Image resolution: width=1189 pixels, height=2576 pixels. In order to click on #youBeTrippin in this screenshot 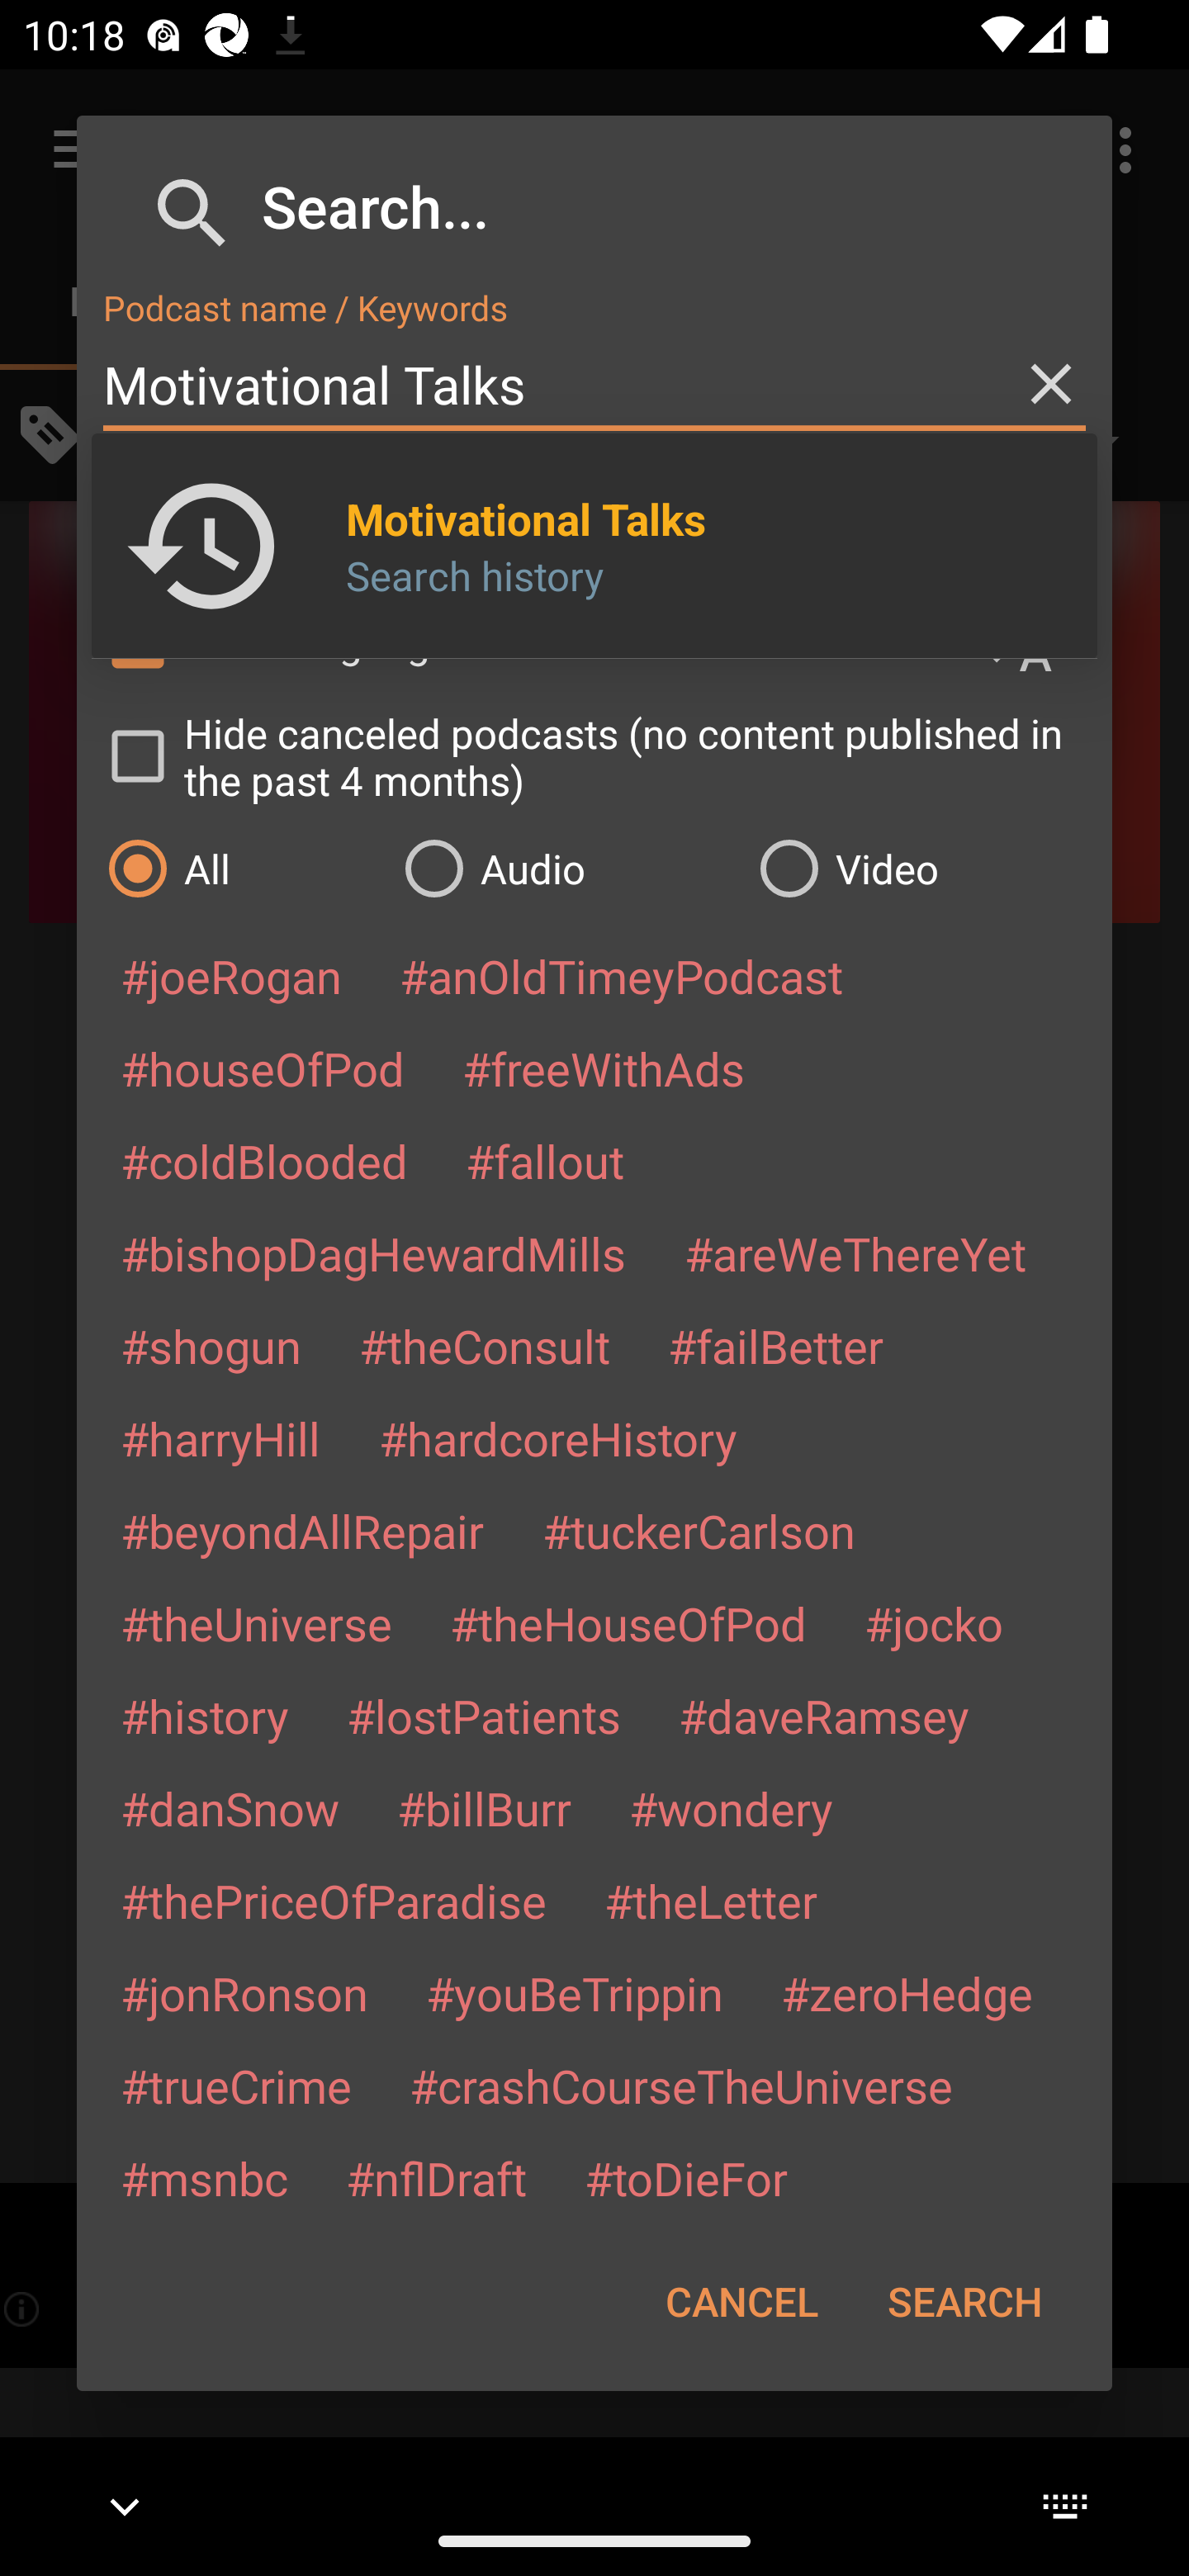, I will do `click(574, 1993)`.